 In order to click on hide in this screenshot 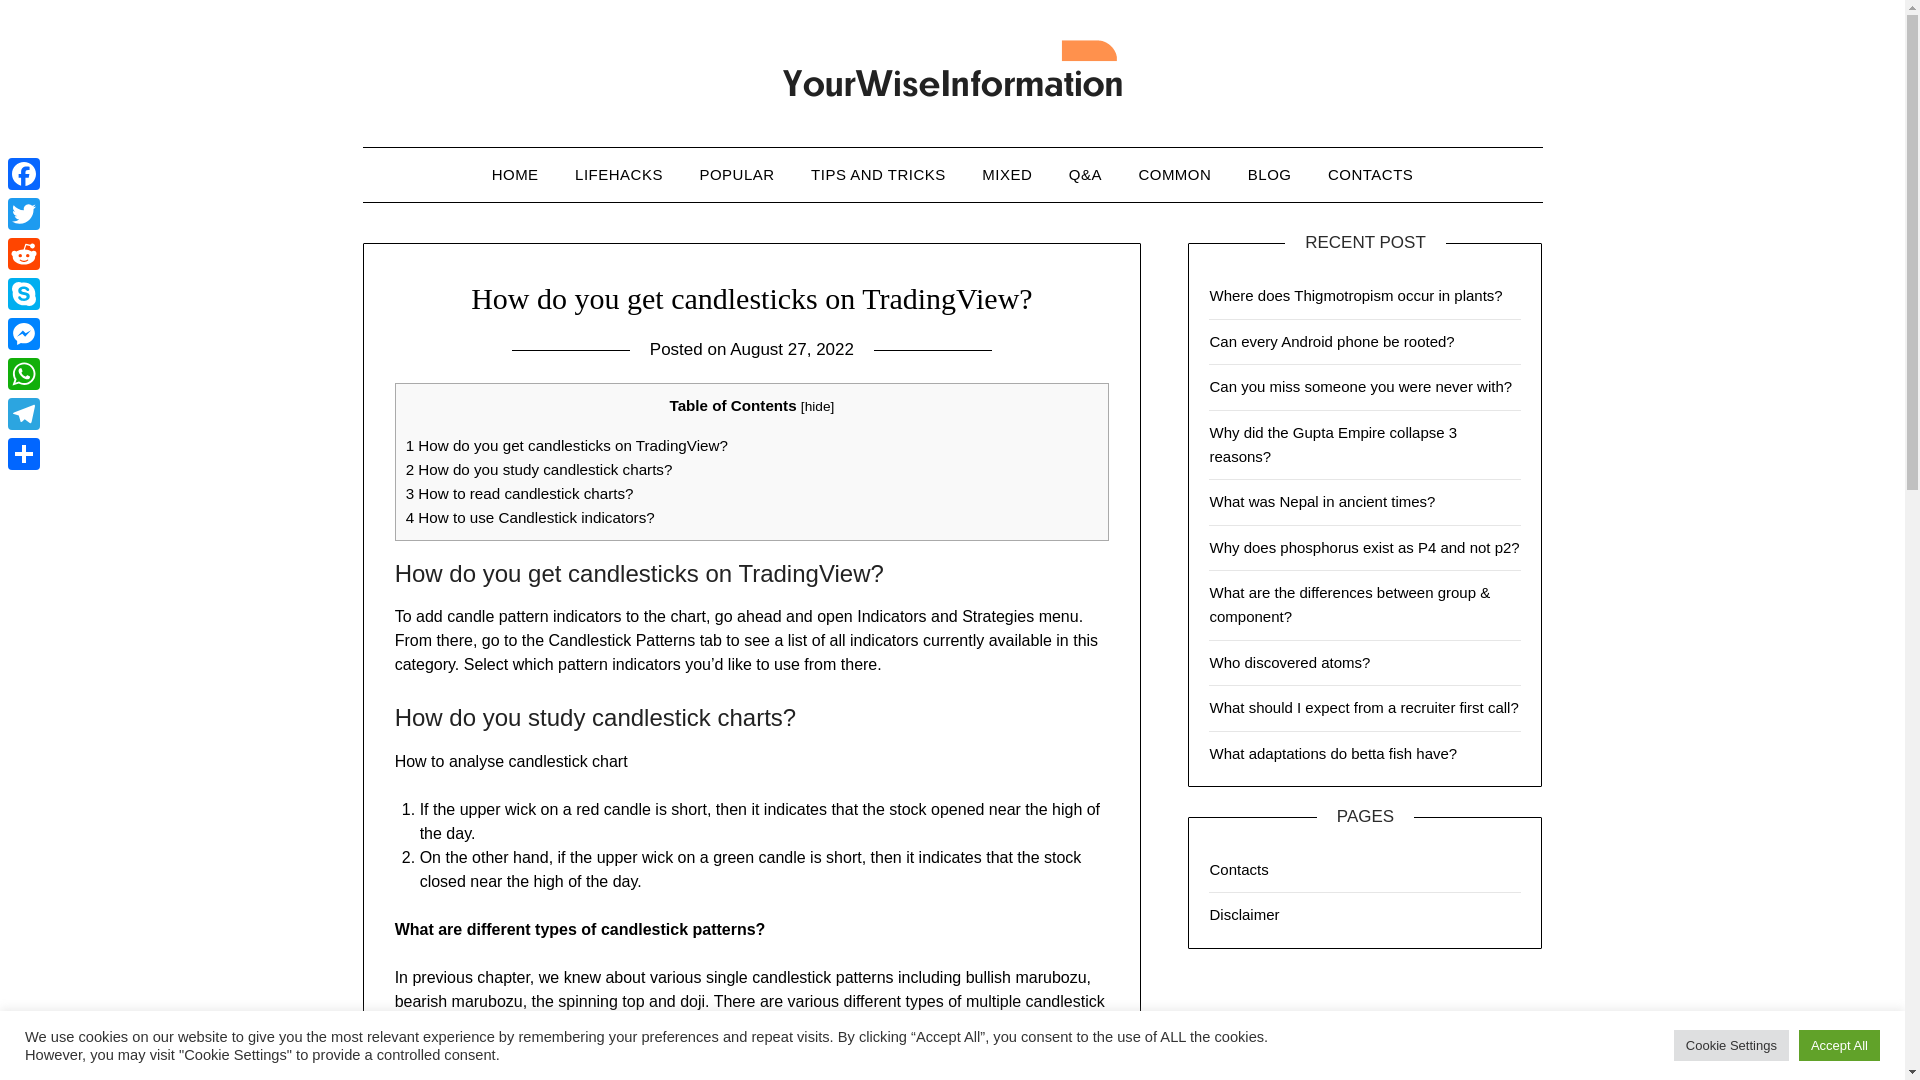, I will do `click(818, 406)`.